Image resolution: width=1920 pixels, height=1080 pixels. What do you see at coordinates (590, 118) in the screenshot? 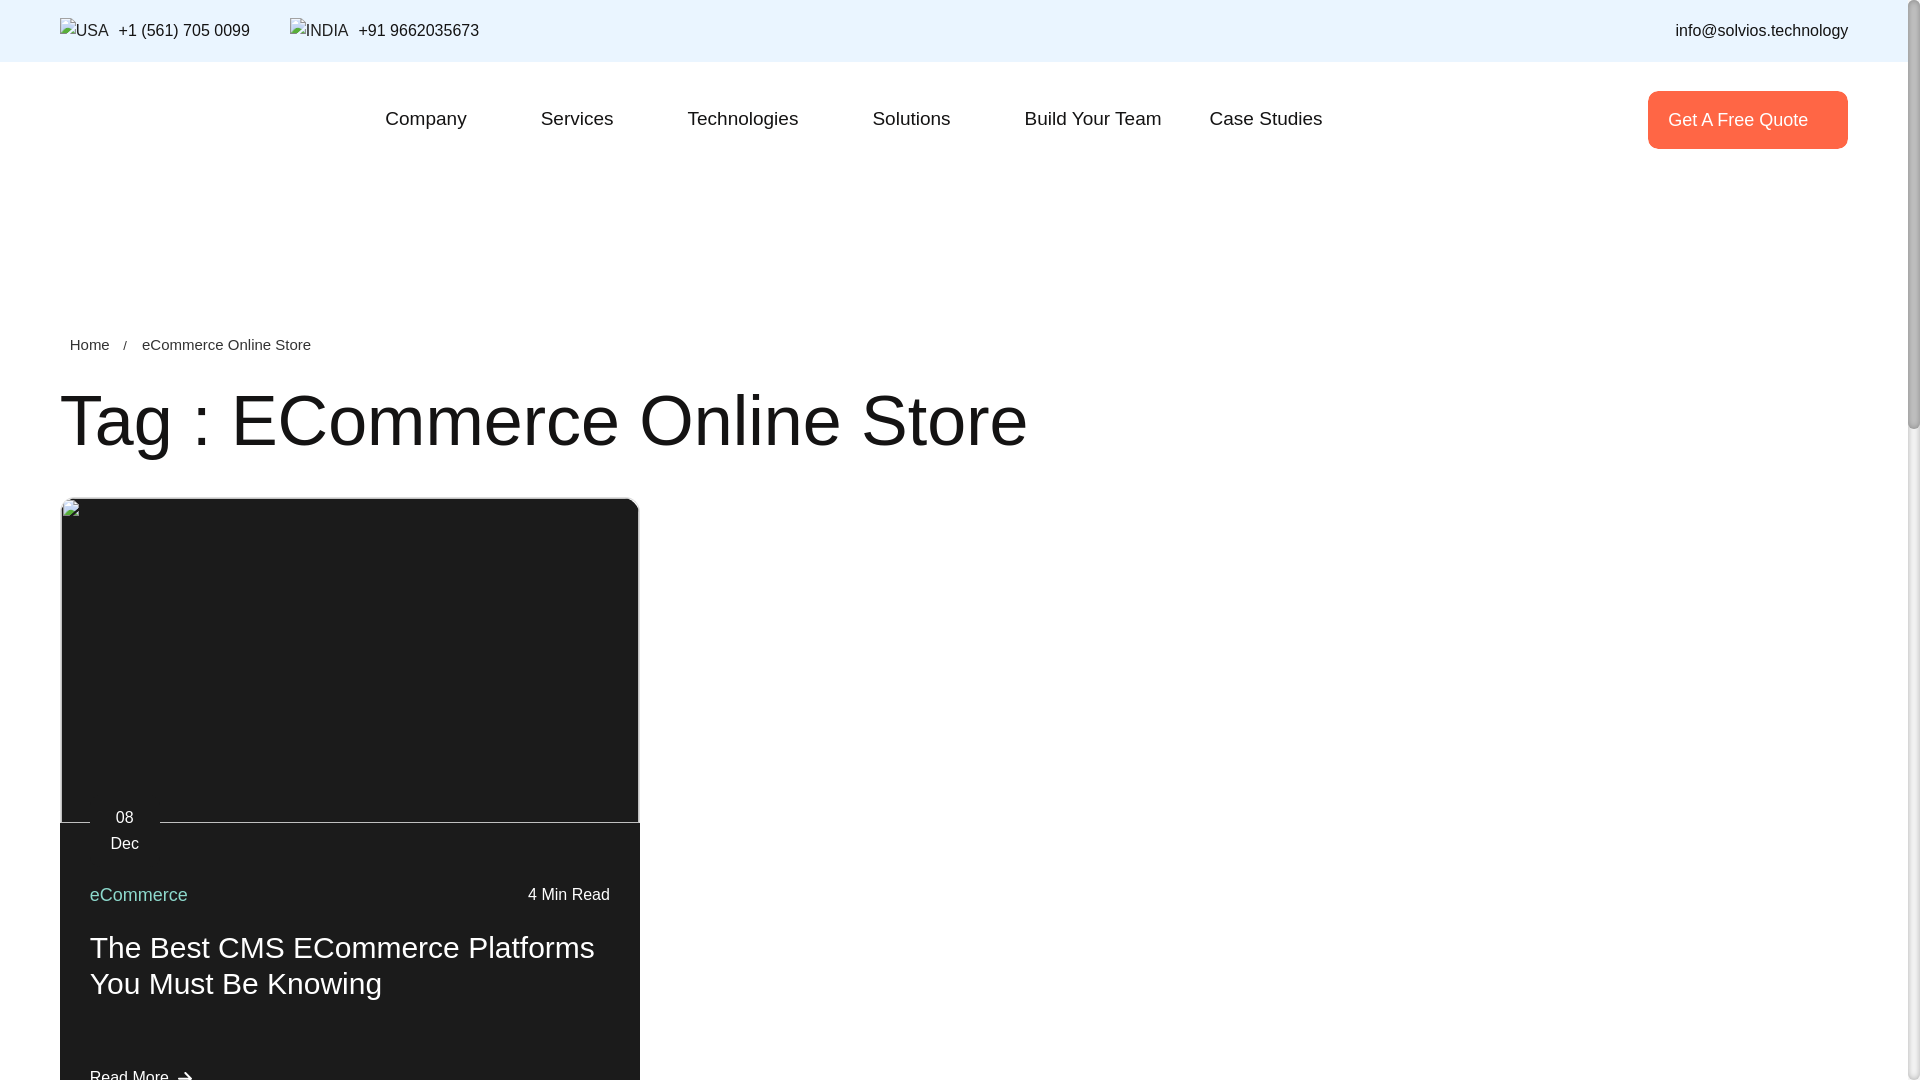
I see `Services` at bounding box center [590, 118].